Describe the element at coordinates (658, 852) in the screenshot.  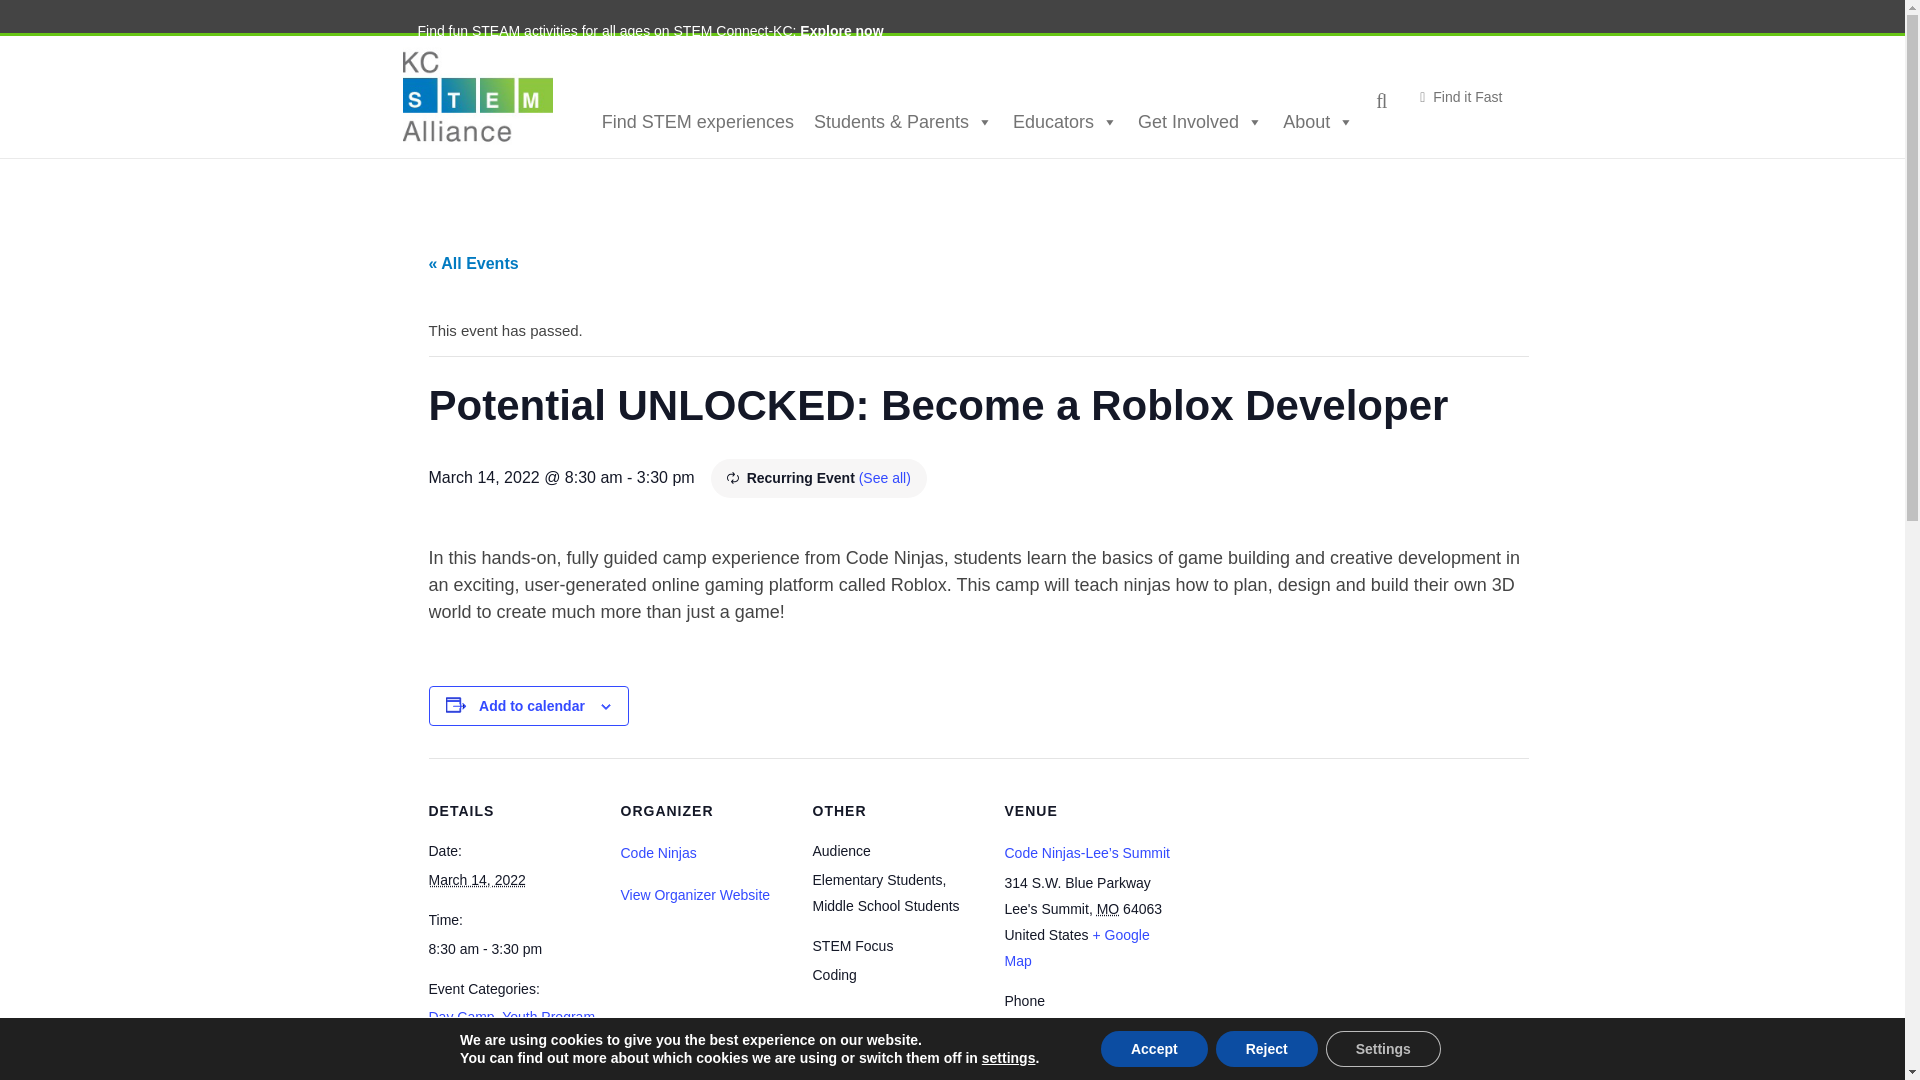
I see `Code Ninjas` at that location.